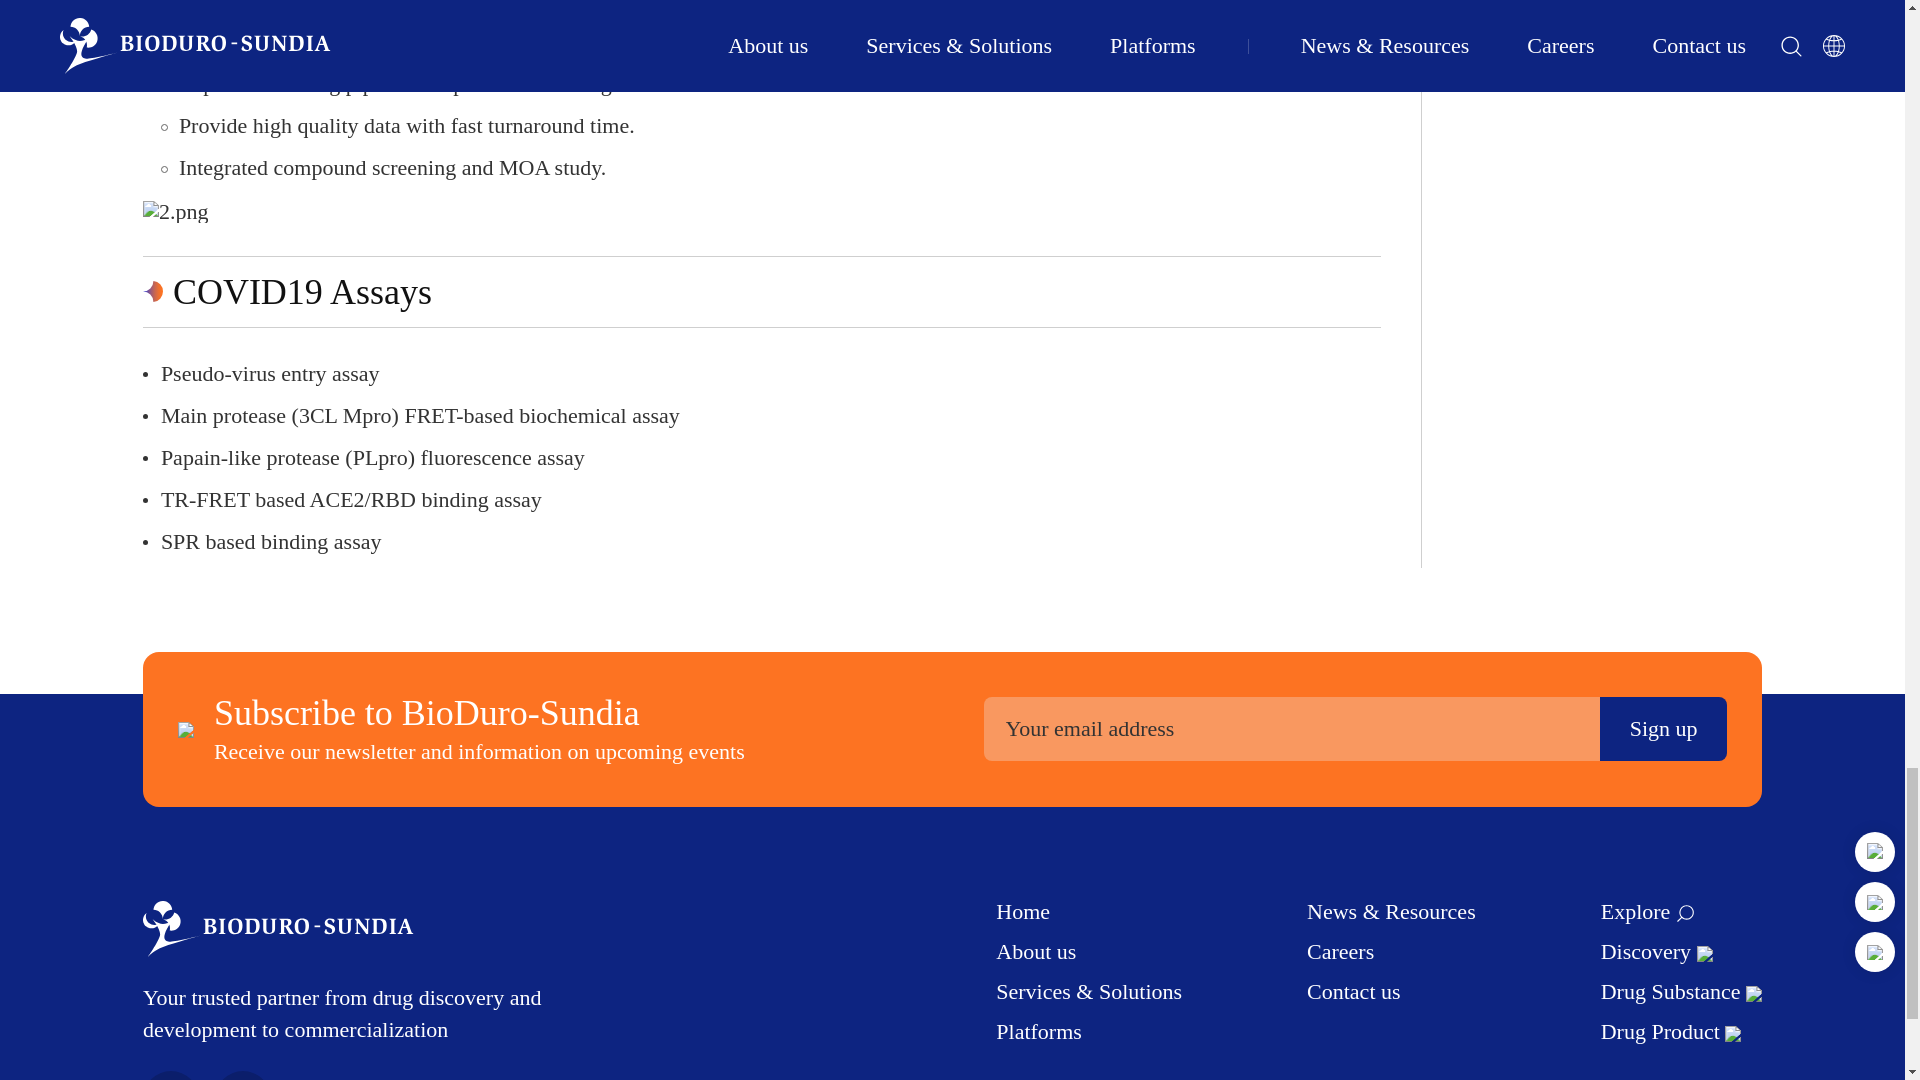 The image size is (1920, 1080). I want to click on 2.png, so click(176, 211).